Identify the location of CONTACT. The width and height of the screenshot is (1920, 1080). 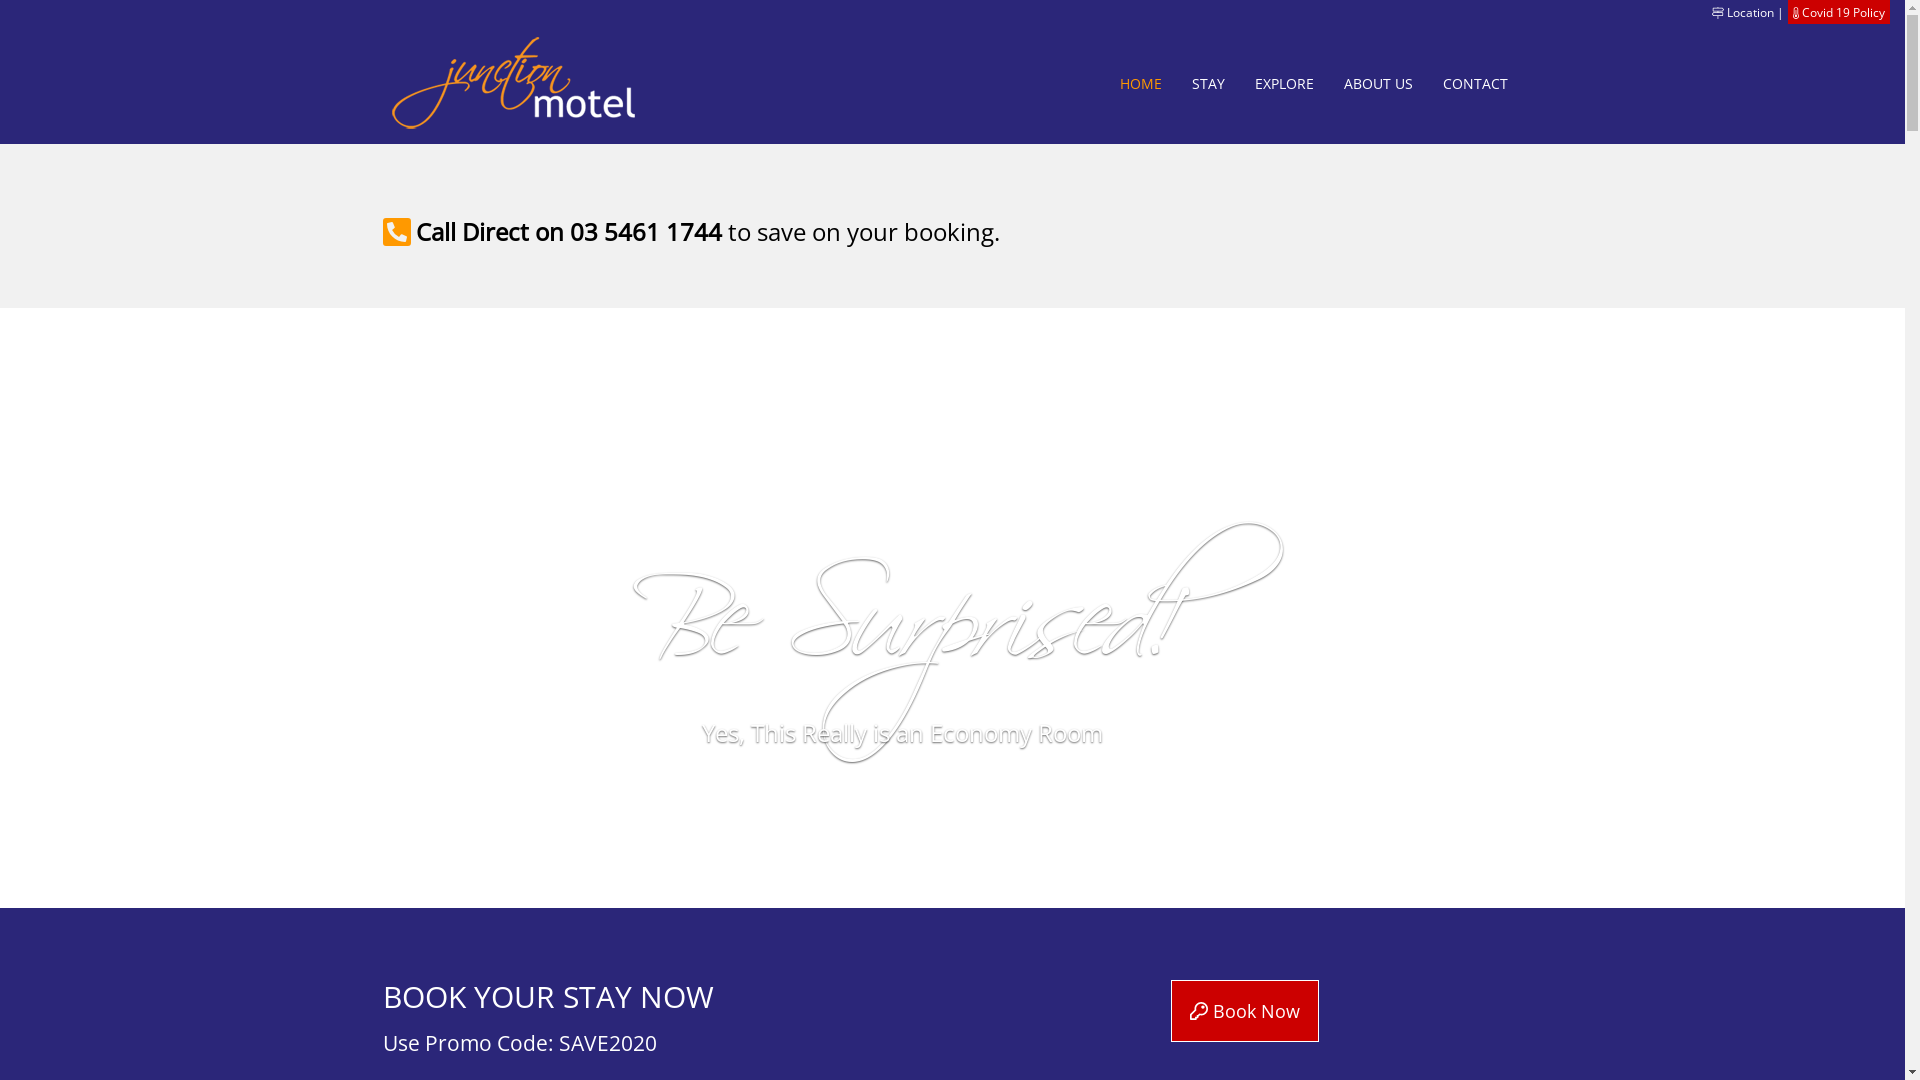
(1476, 84).